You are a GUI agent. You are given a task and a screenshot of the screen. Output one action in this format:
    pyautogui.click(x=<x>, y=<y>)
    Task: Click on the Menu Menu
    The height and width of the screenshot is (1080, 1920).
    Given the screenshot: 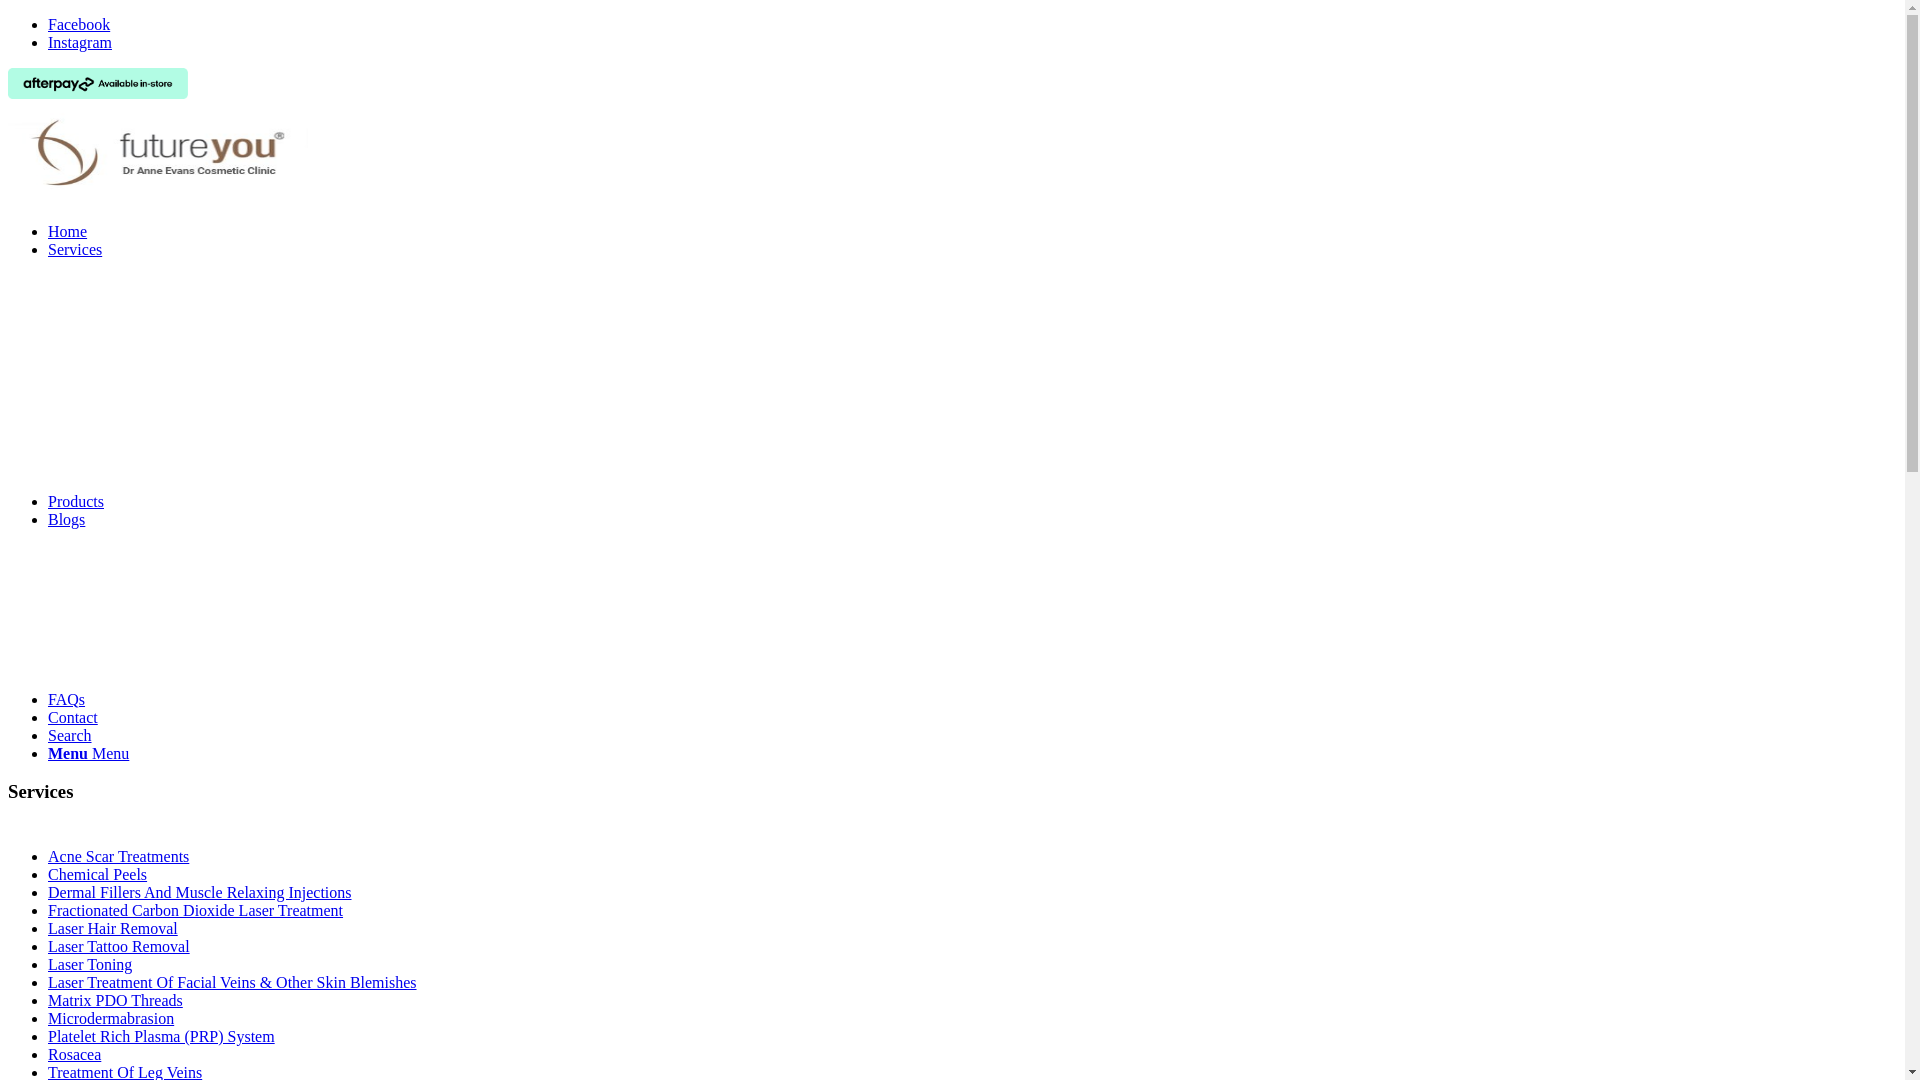 What is the action you would take?
    pyautogui.click(x=88, y=754)
    